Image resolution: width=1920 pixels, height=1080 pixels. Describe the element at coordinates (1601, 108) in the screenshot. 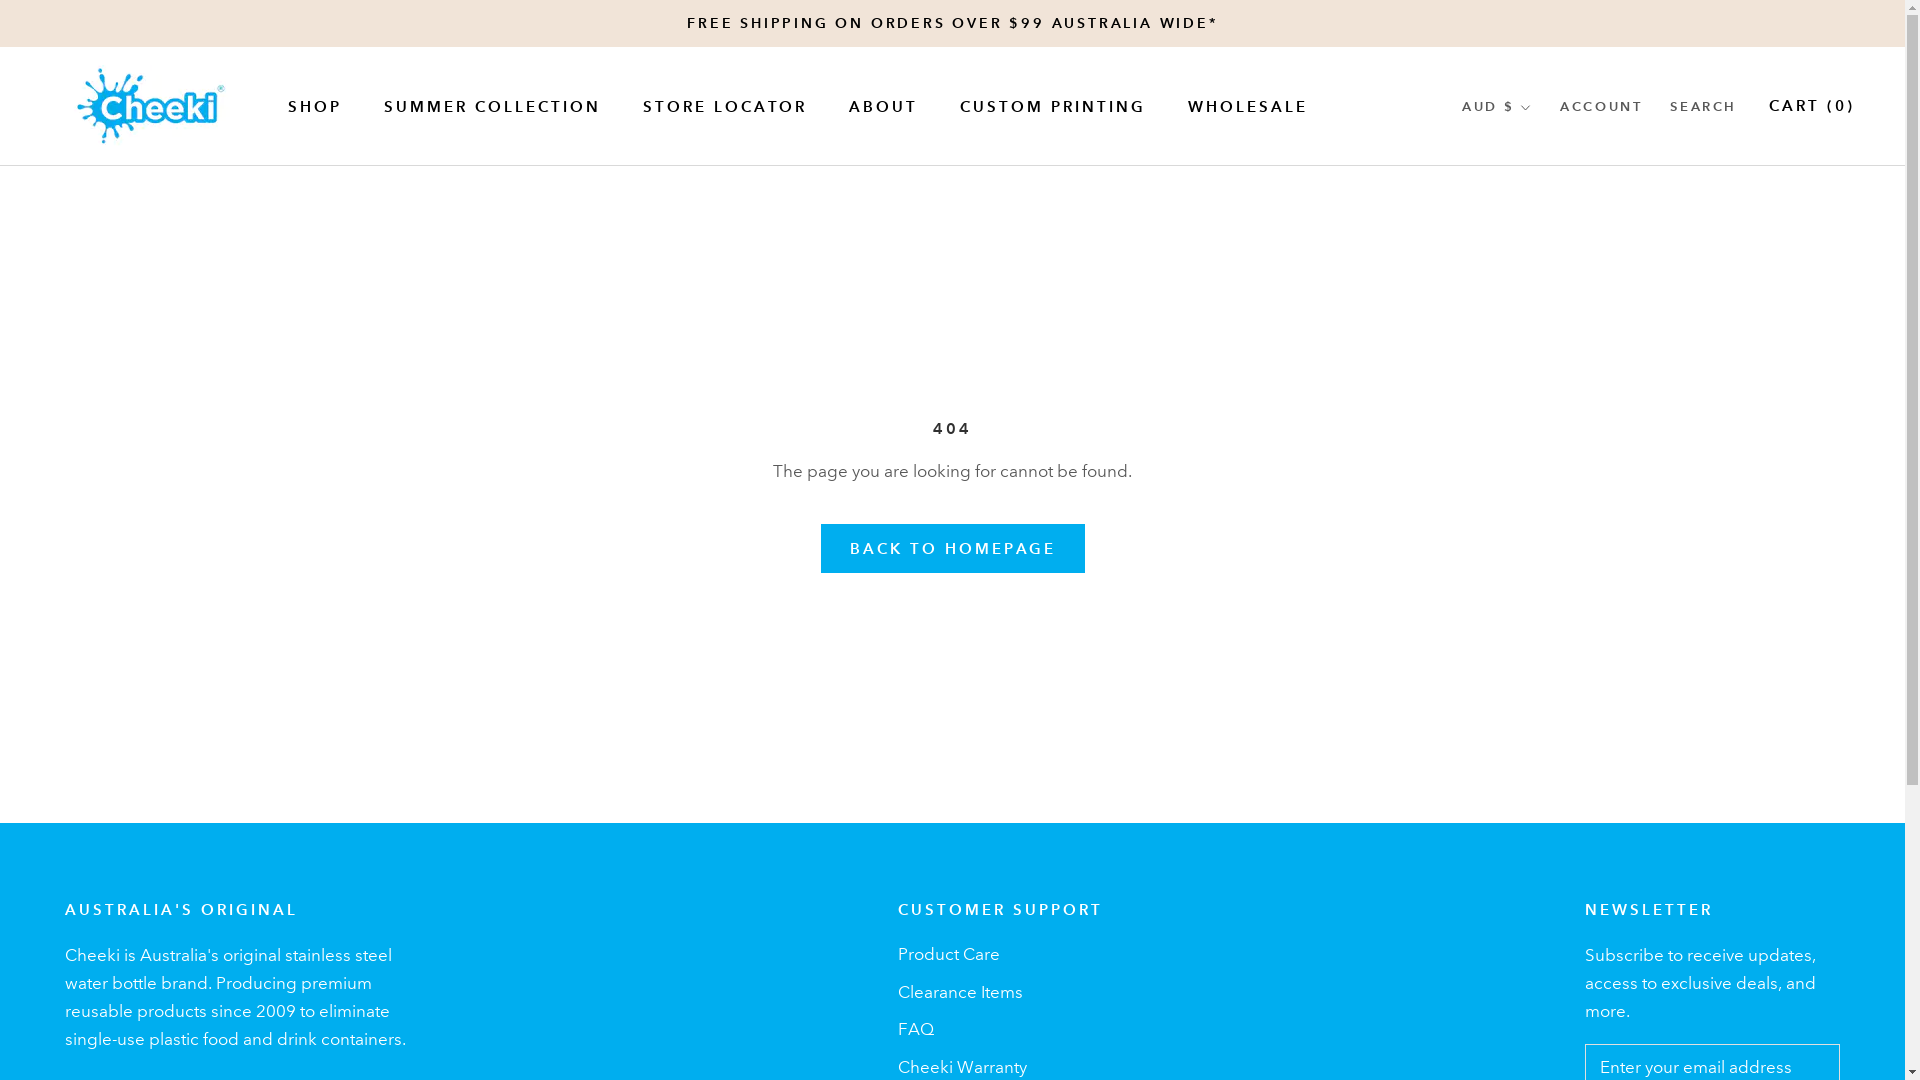

I see `ACCOUNT` at that location.